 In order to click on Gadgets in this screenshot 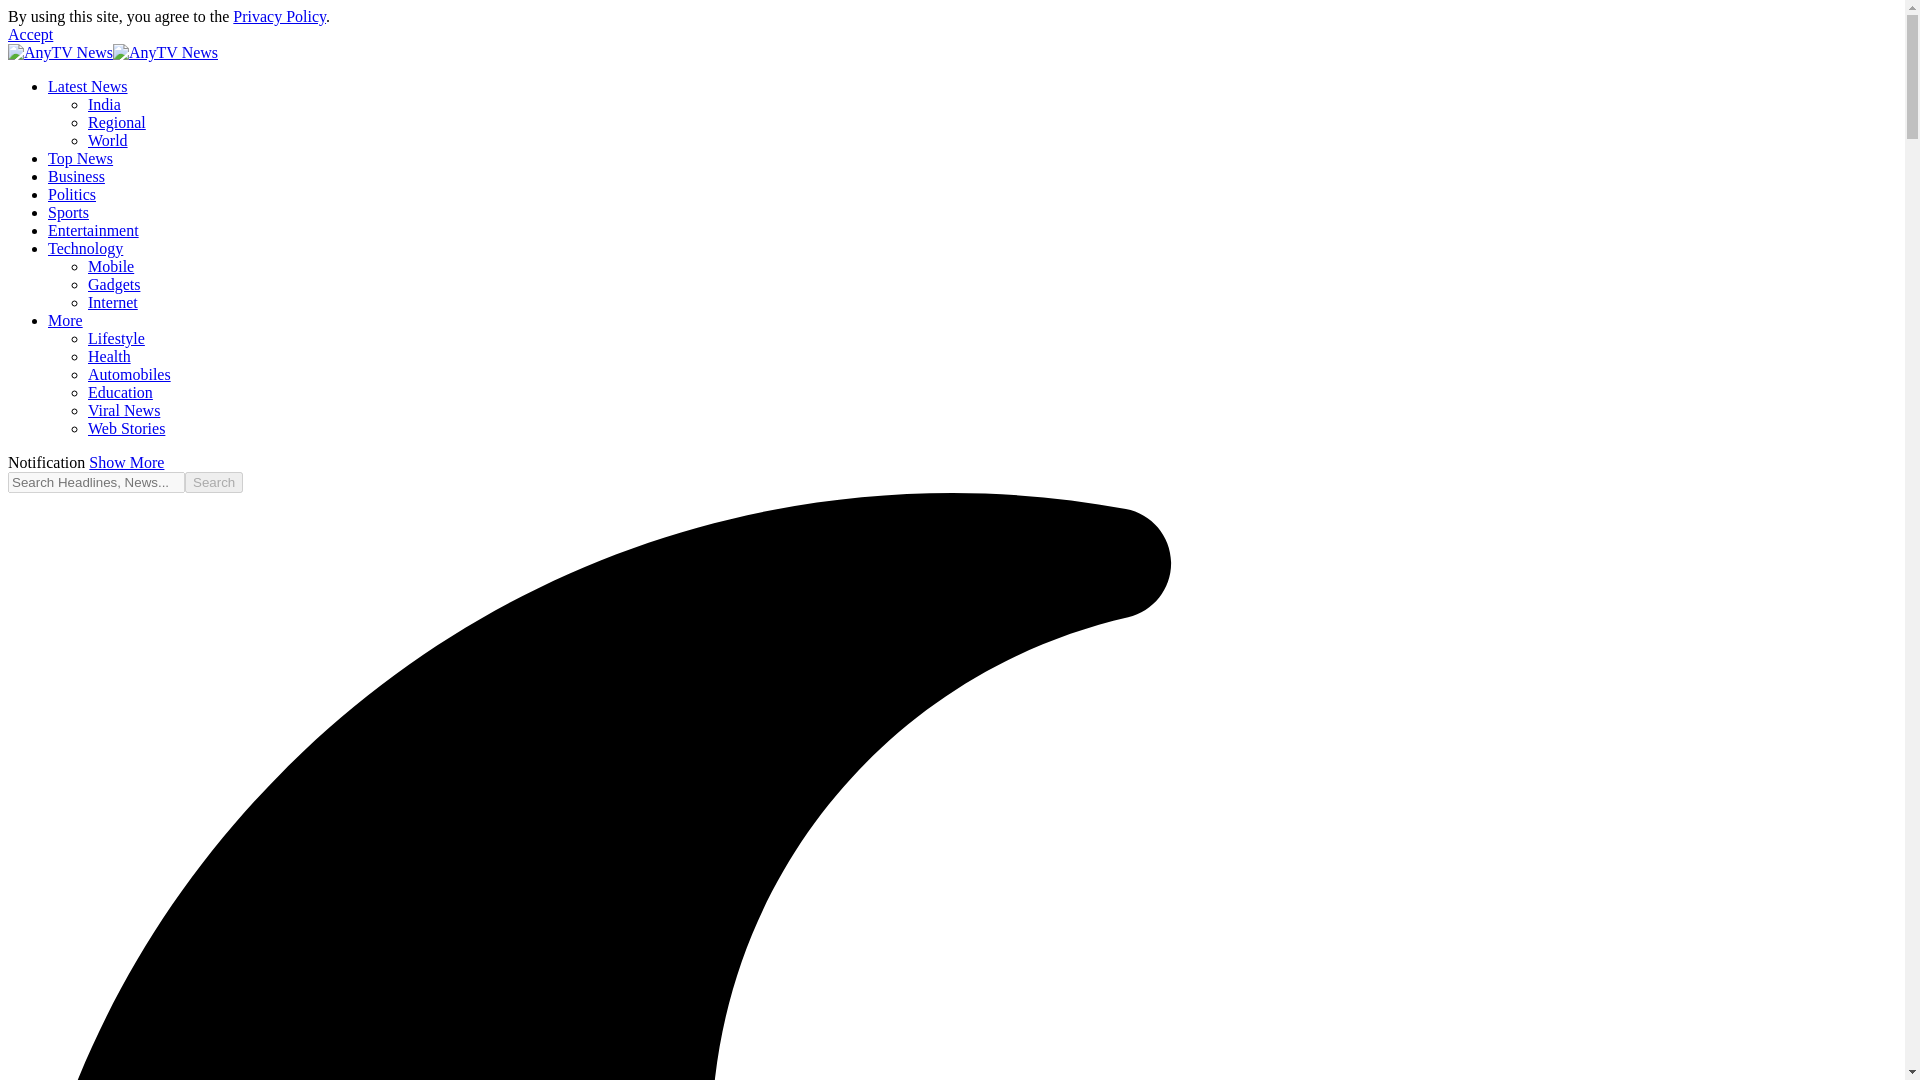, I will do `click(114, 284)`.